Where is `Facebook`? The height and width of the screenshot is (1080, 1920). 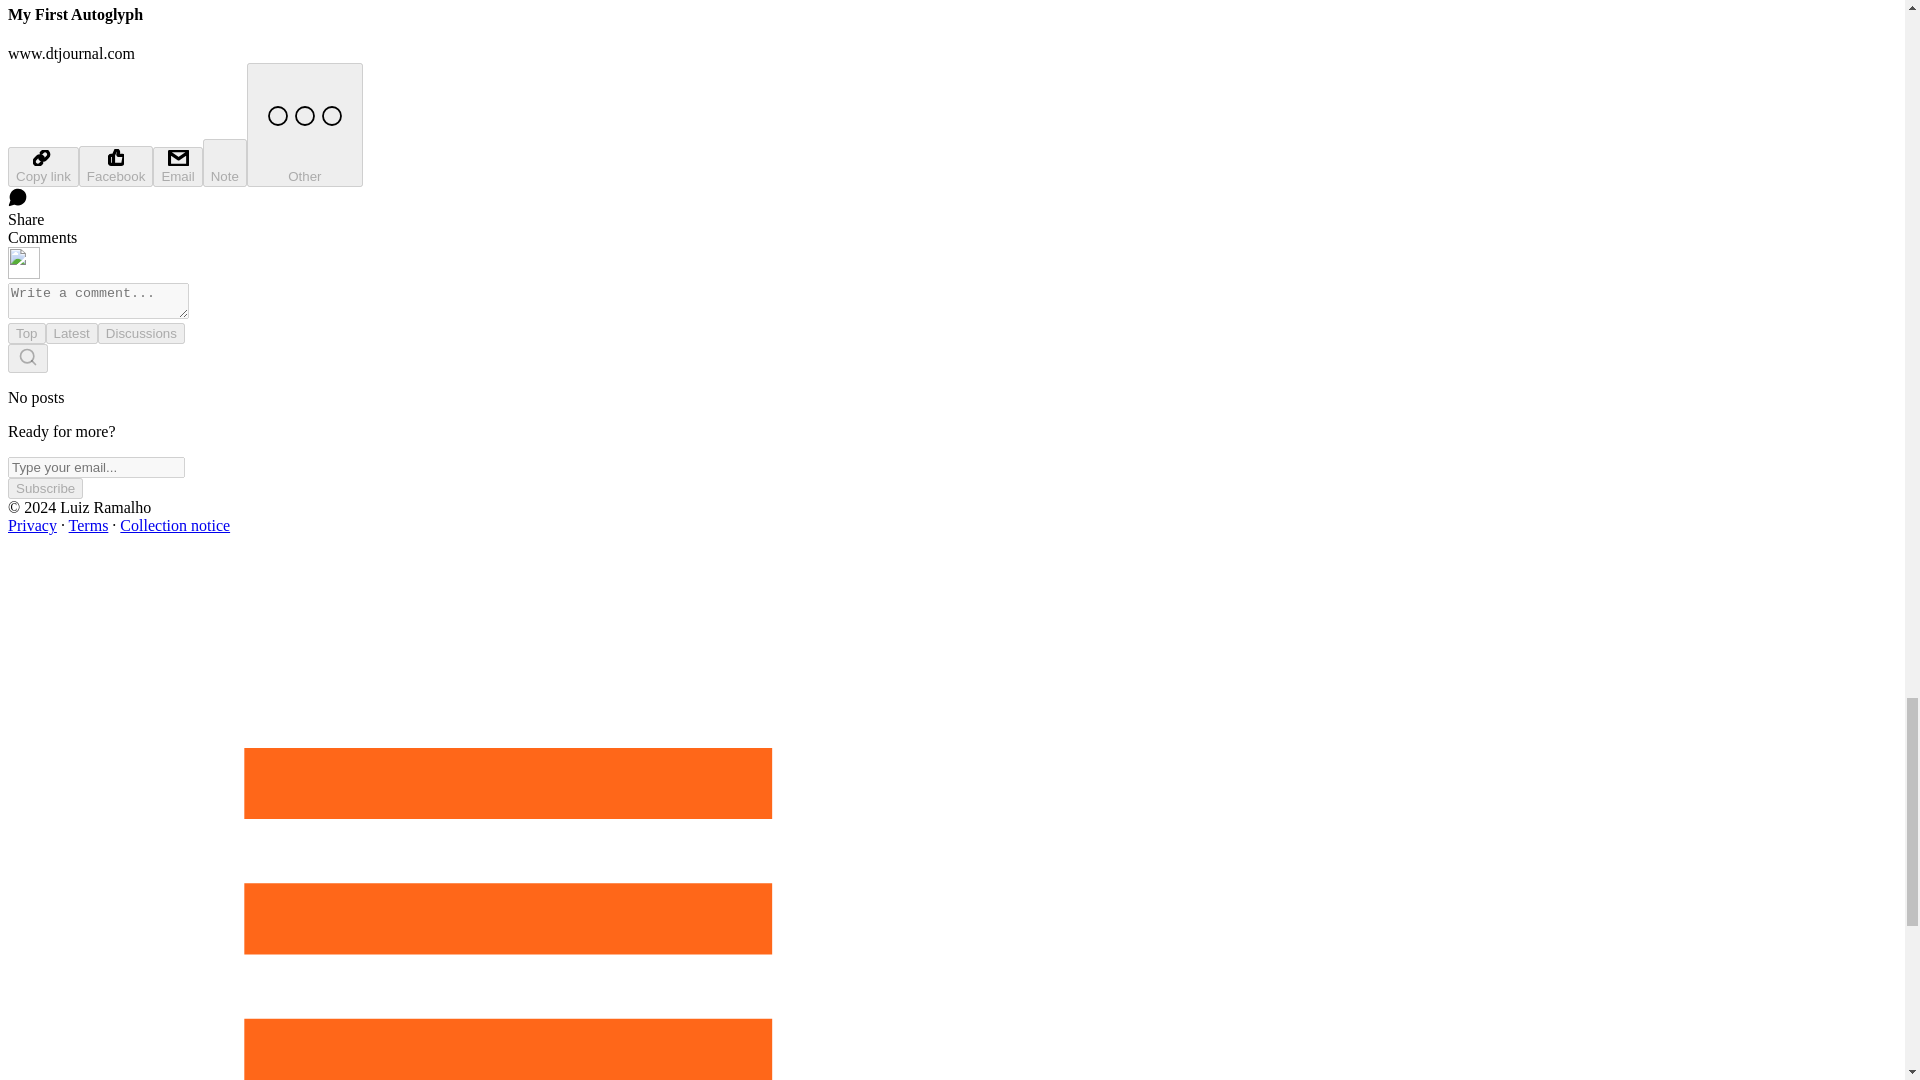 Facebook is located at coordinates (116, 166).